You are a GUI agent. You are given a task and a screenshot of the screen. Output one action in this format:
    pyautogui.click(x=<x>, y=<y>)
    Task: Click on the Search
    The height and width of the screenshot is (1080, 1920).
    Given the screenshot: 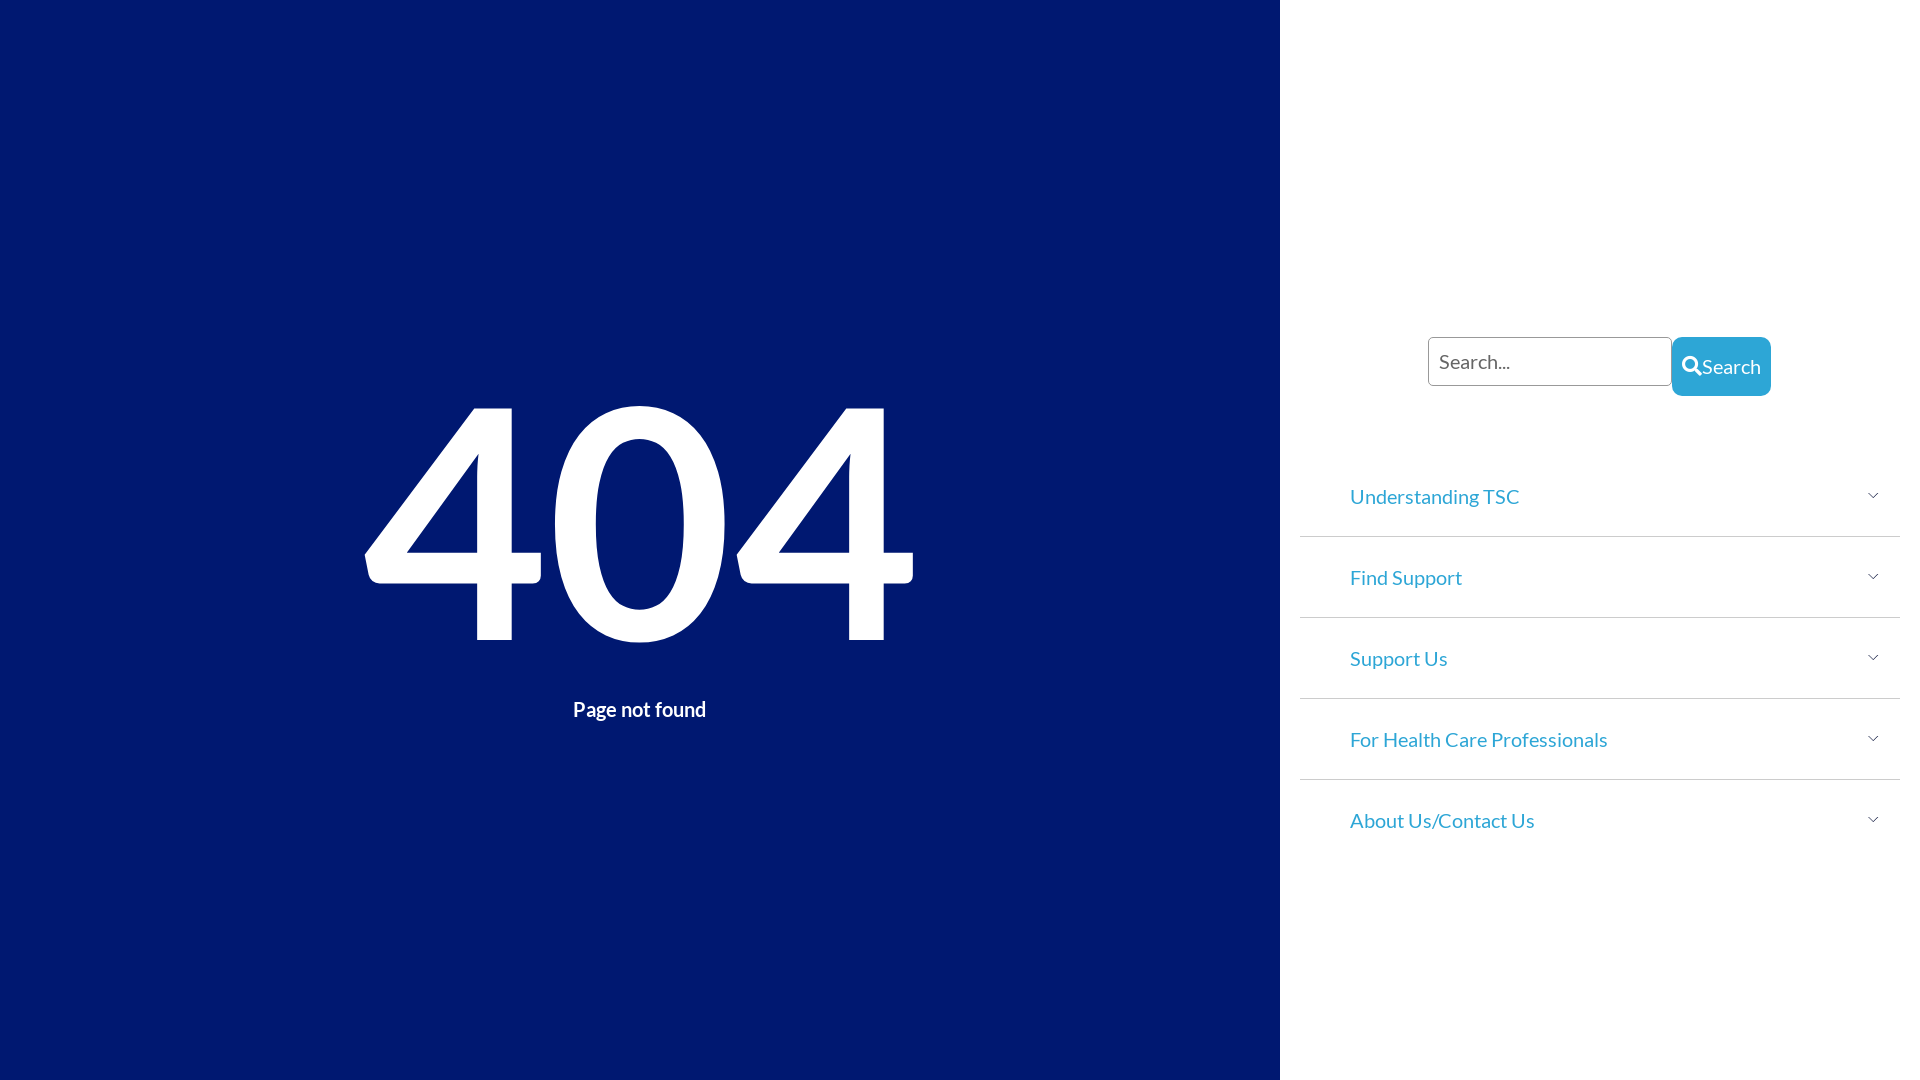 What is the action you would take?
    pyautogui.click(x=1722, y=367)
    